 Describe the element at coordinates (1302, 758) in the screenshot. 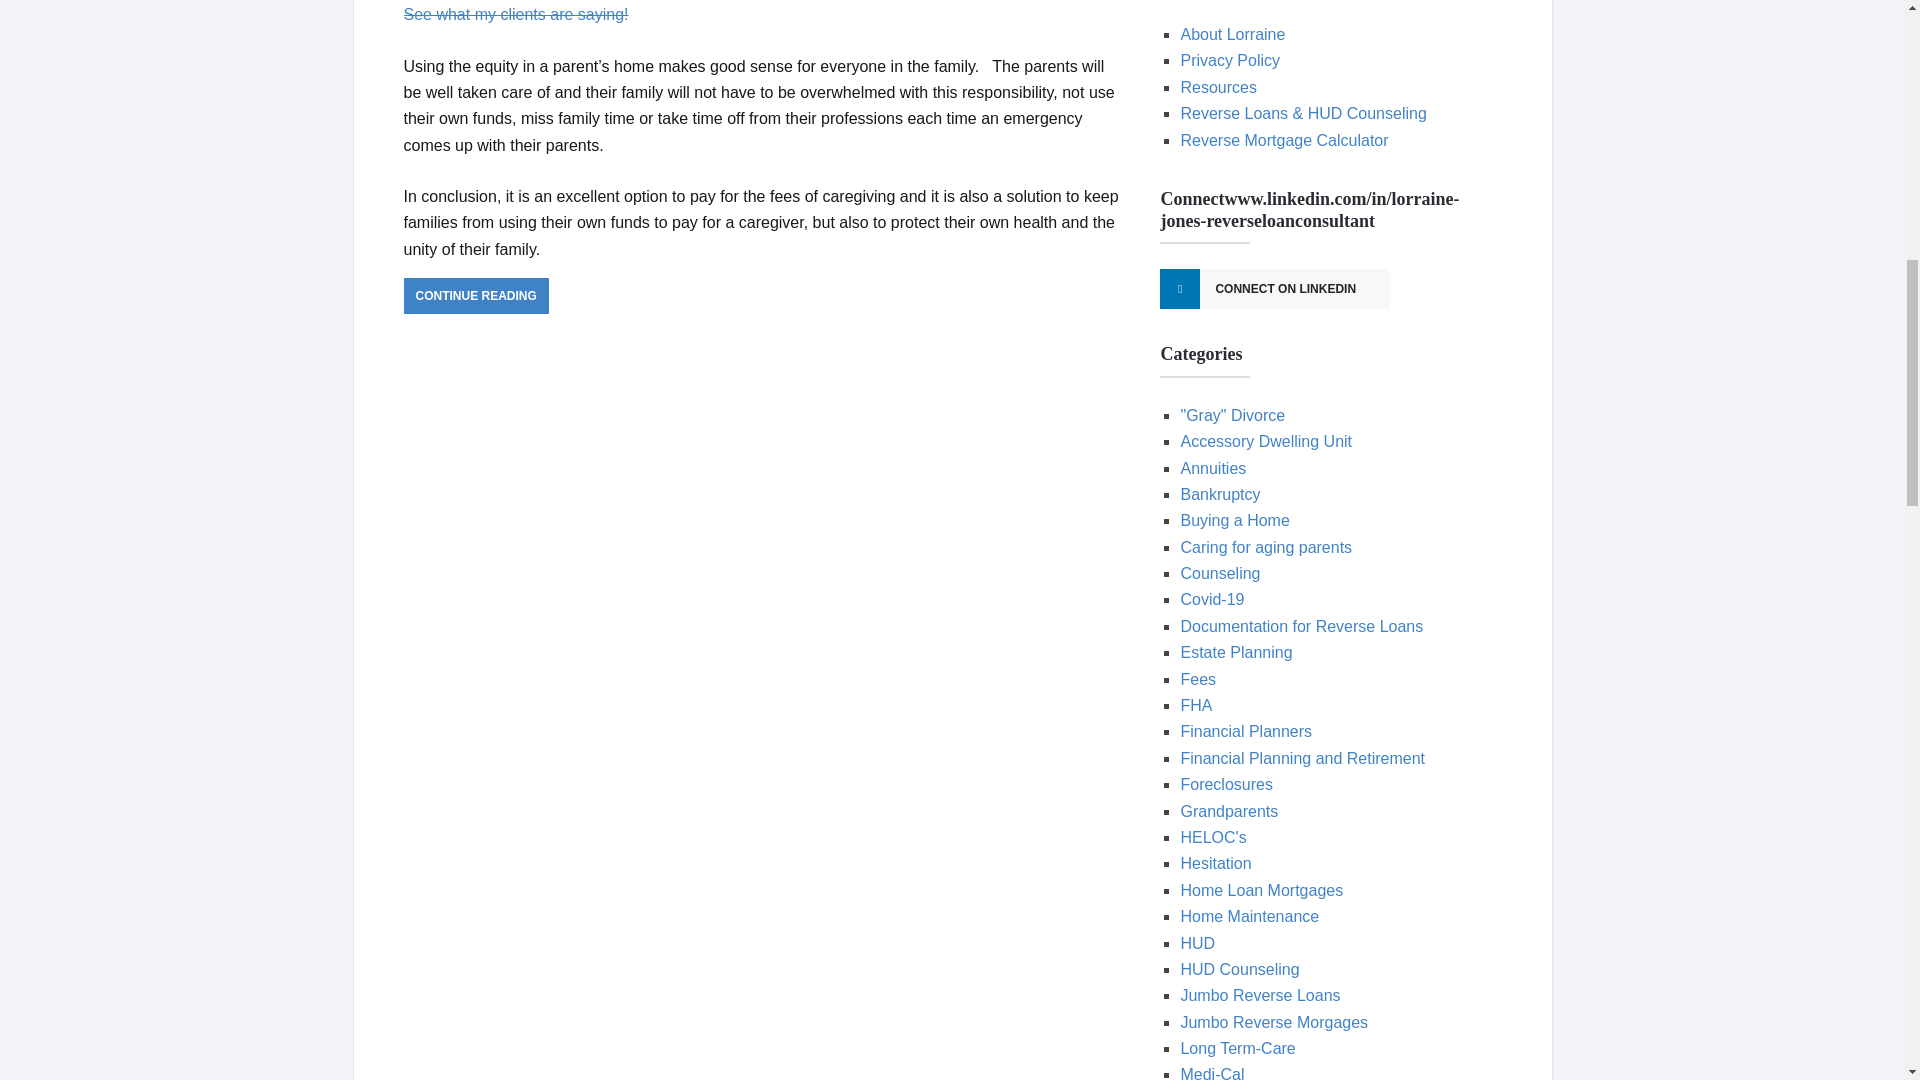

I see `Financial Planning and Retirement` at that location.